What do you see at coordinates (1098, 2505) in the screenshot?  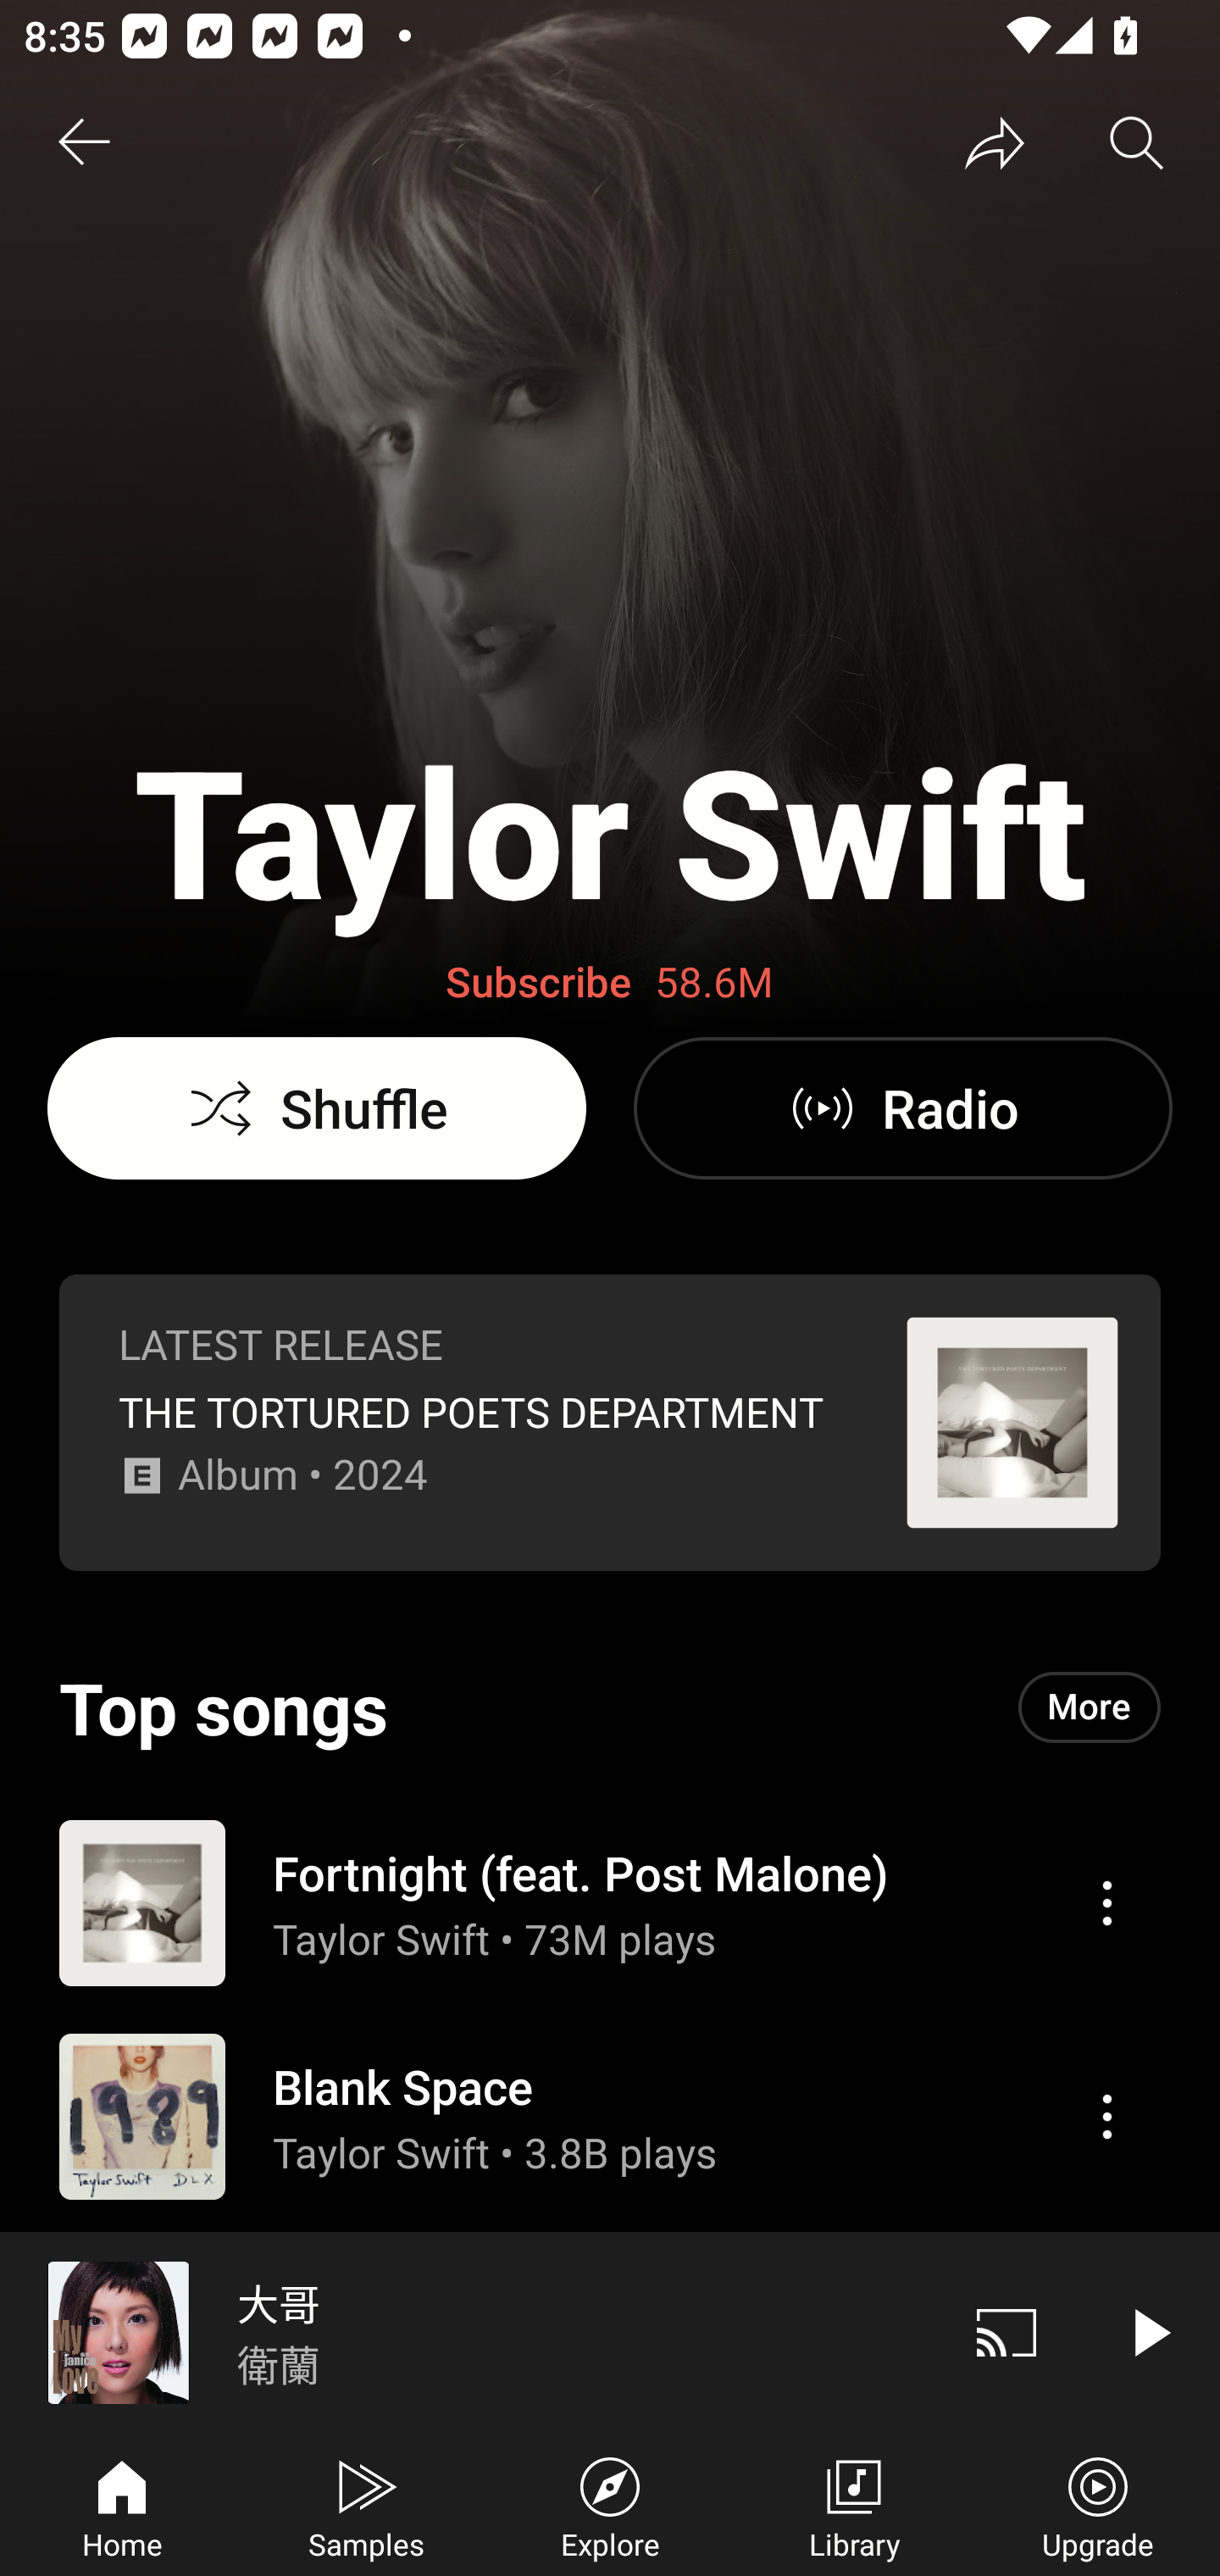 I see `Upgrade` at bounding box center [1098, 2505].